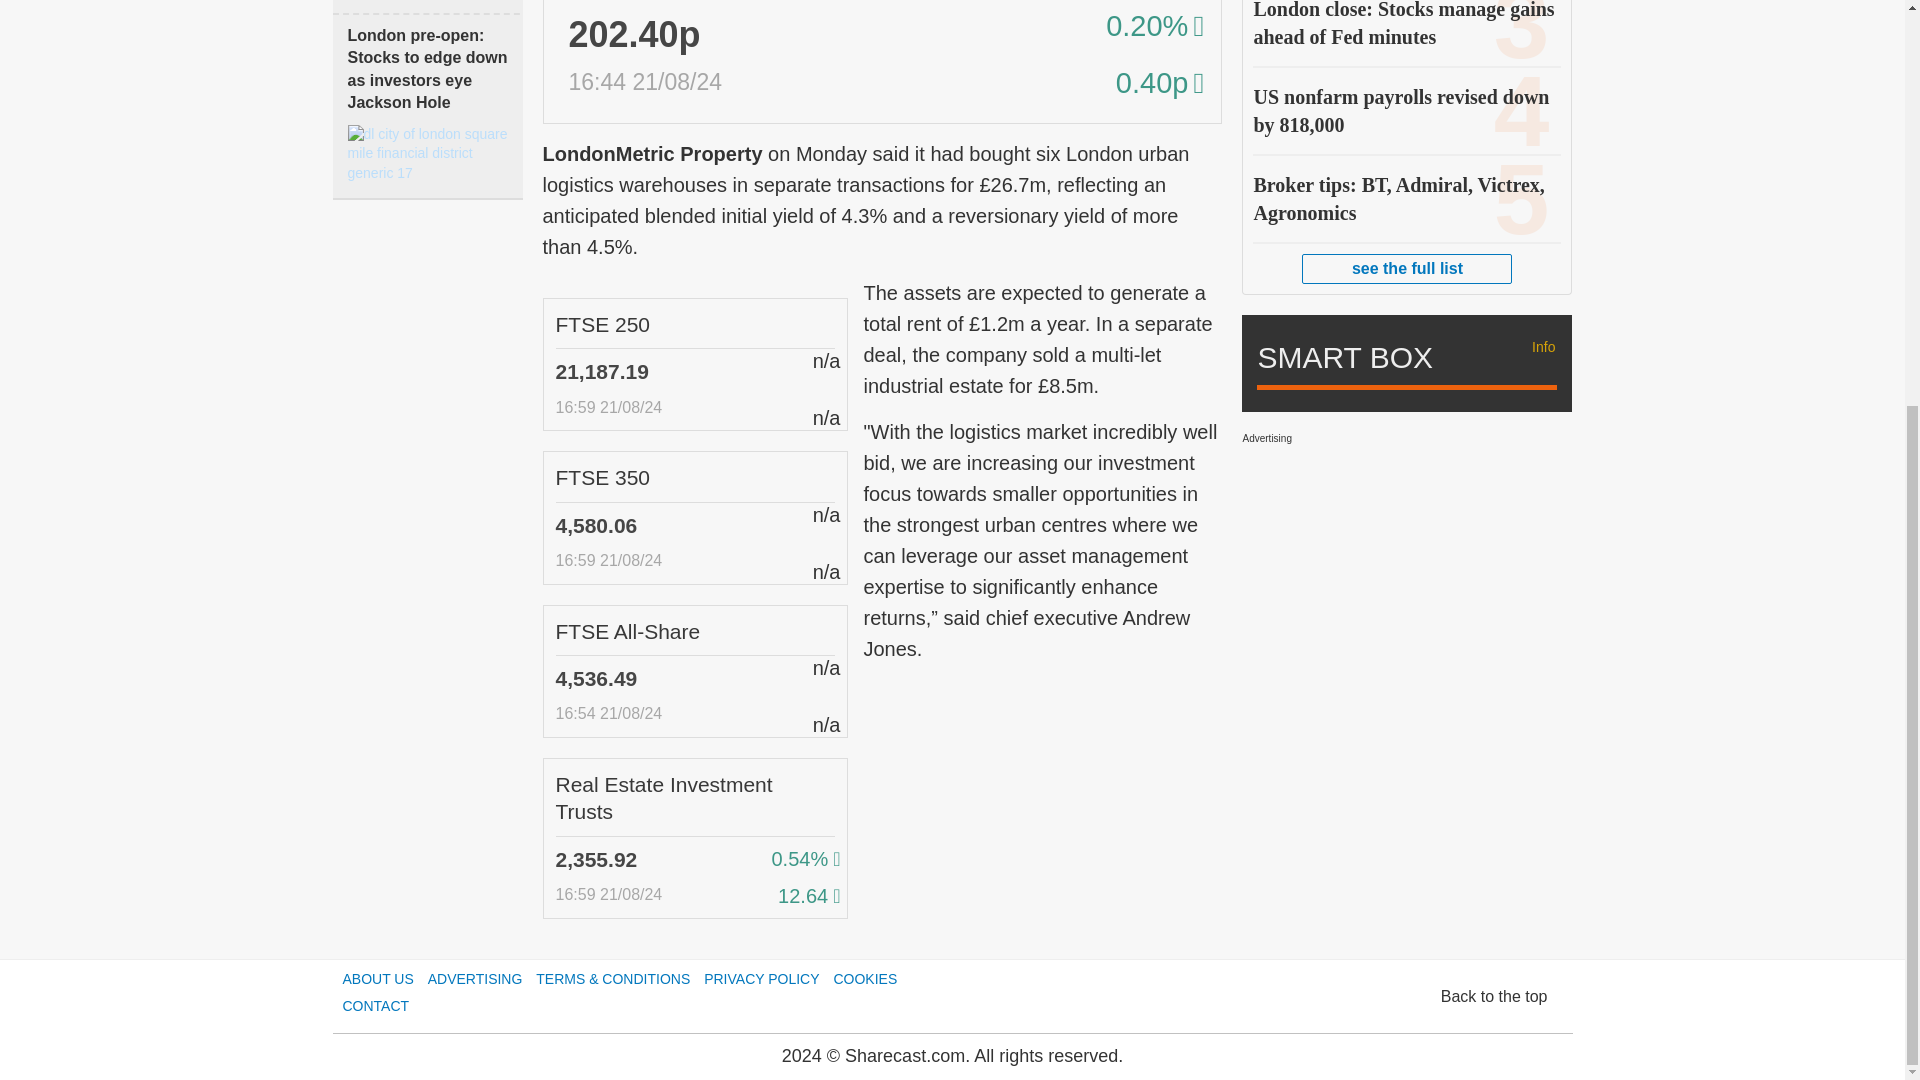 This screenshot has height=1080, width=1920. Describe the element at coordinates (428, 154) in the screenshot. I see `dl city of london square mile financial district generic 17` at that location.